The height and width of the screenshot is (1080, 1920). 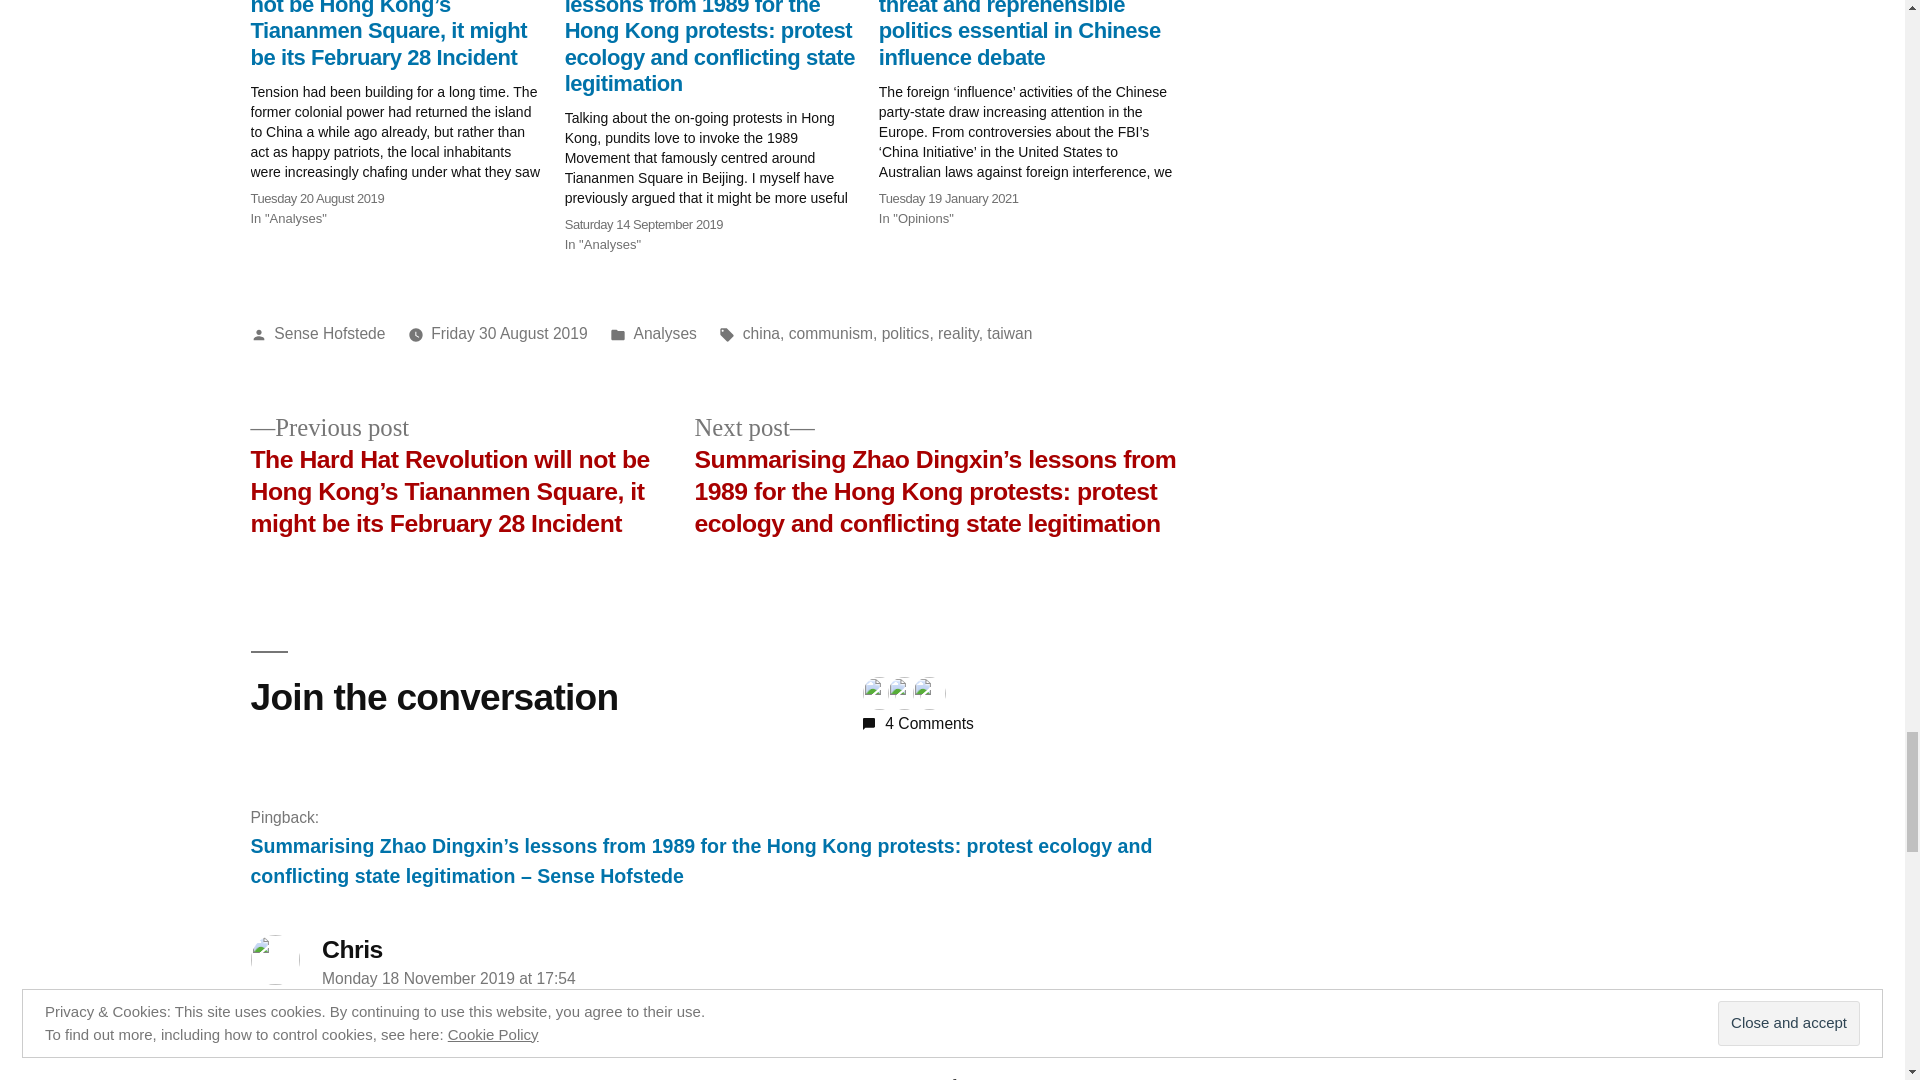 What do you see at coordinates (664, 334) in the screenshot?
I see `Analyses` at bounding box center [664, 334].